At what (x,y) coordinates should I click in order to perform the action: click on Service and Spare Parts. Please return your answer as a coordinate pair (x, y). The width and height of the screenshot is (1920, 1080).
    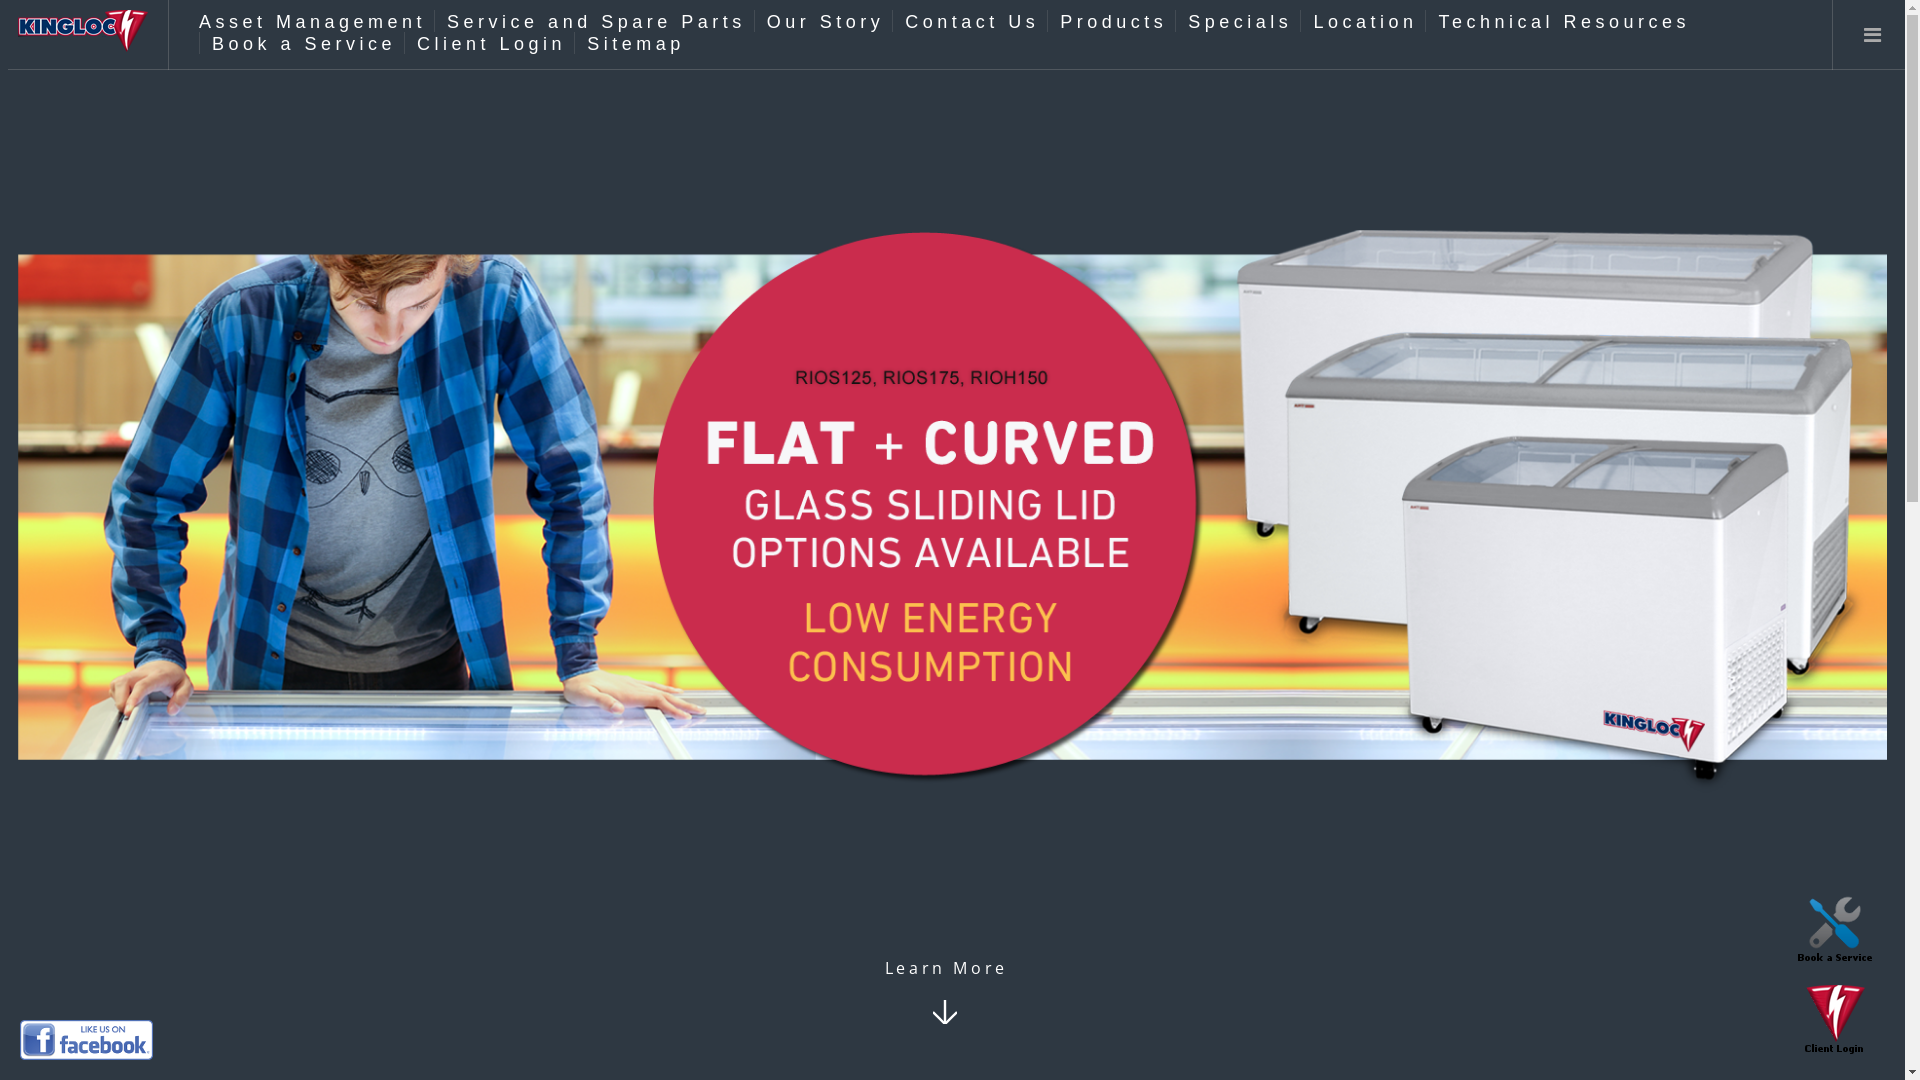
    Looking at the image, I should click on (596, 22).